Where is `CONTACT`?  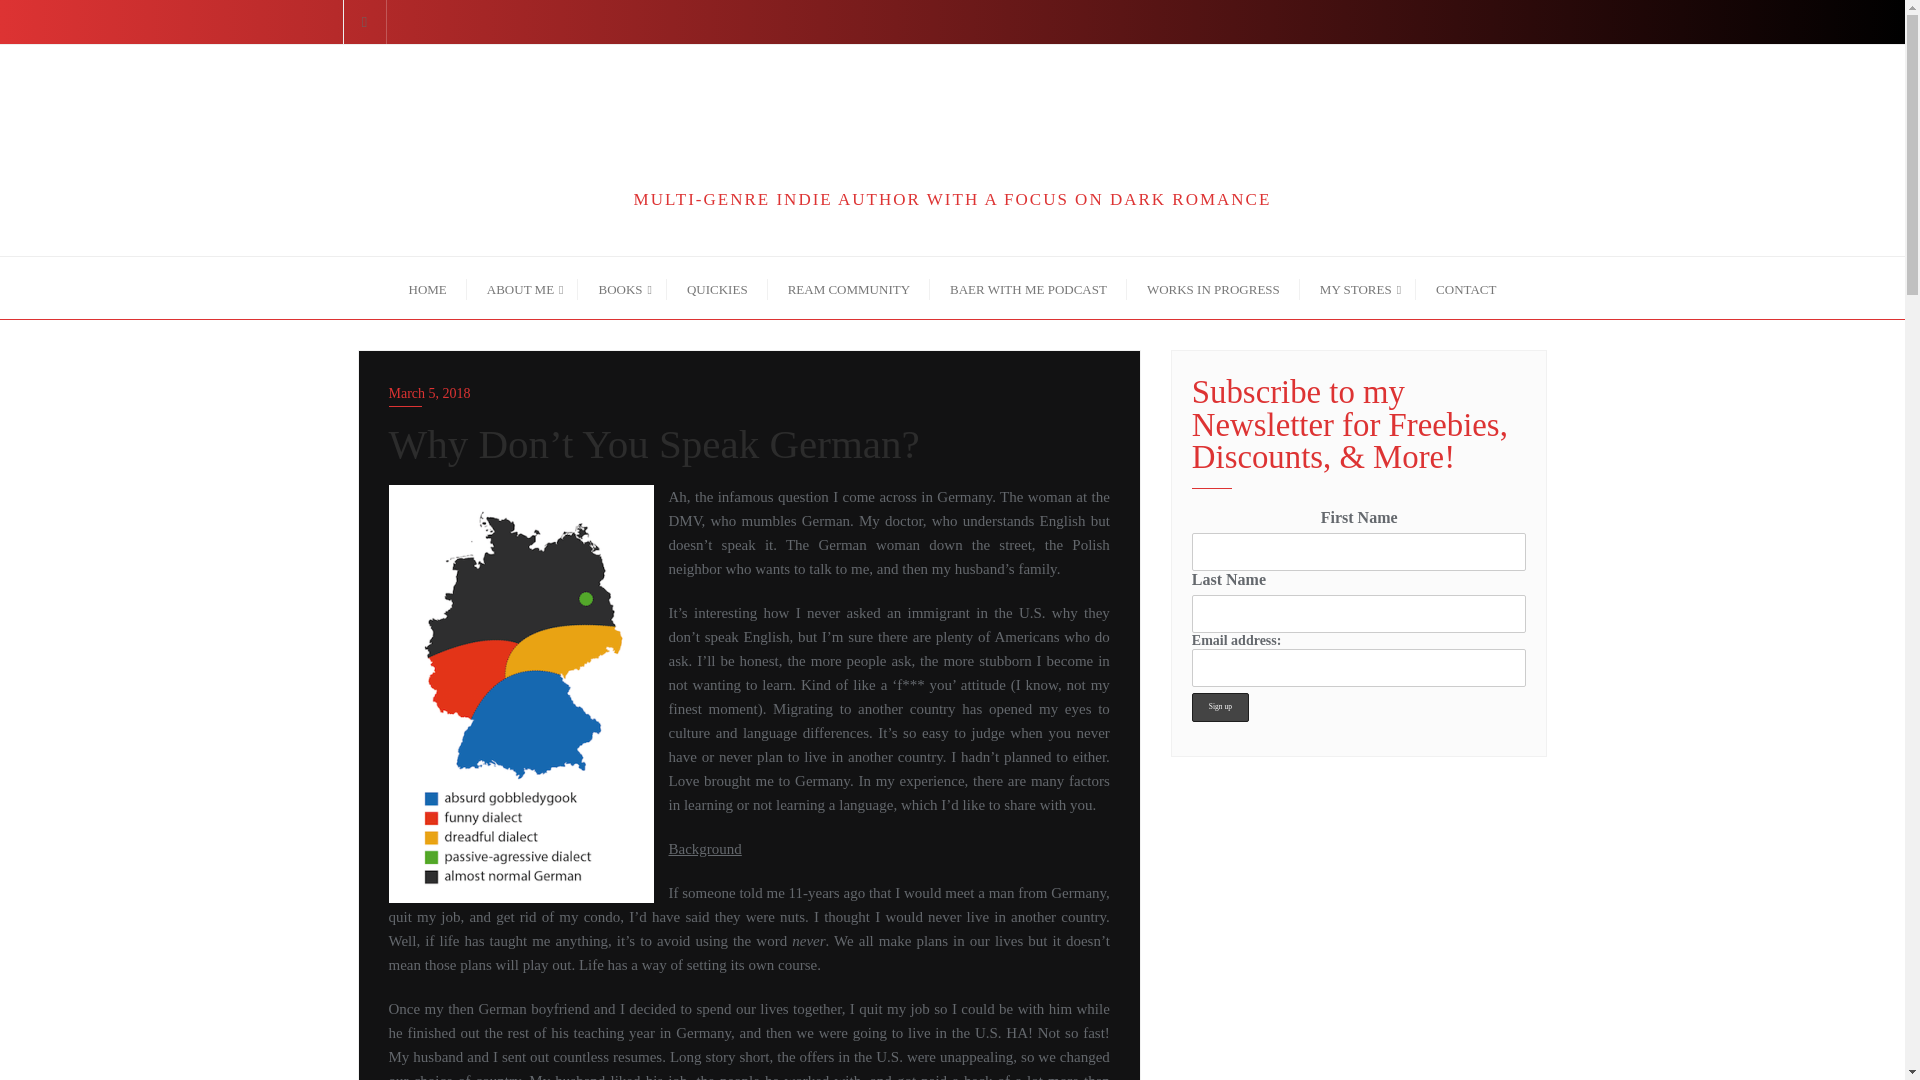
CONTACT is located at coordinates (1466, 288).